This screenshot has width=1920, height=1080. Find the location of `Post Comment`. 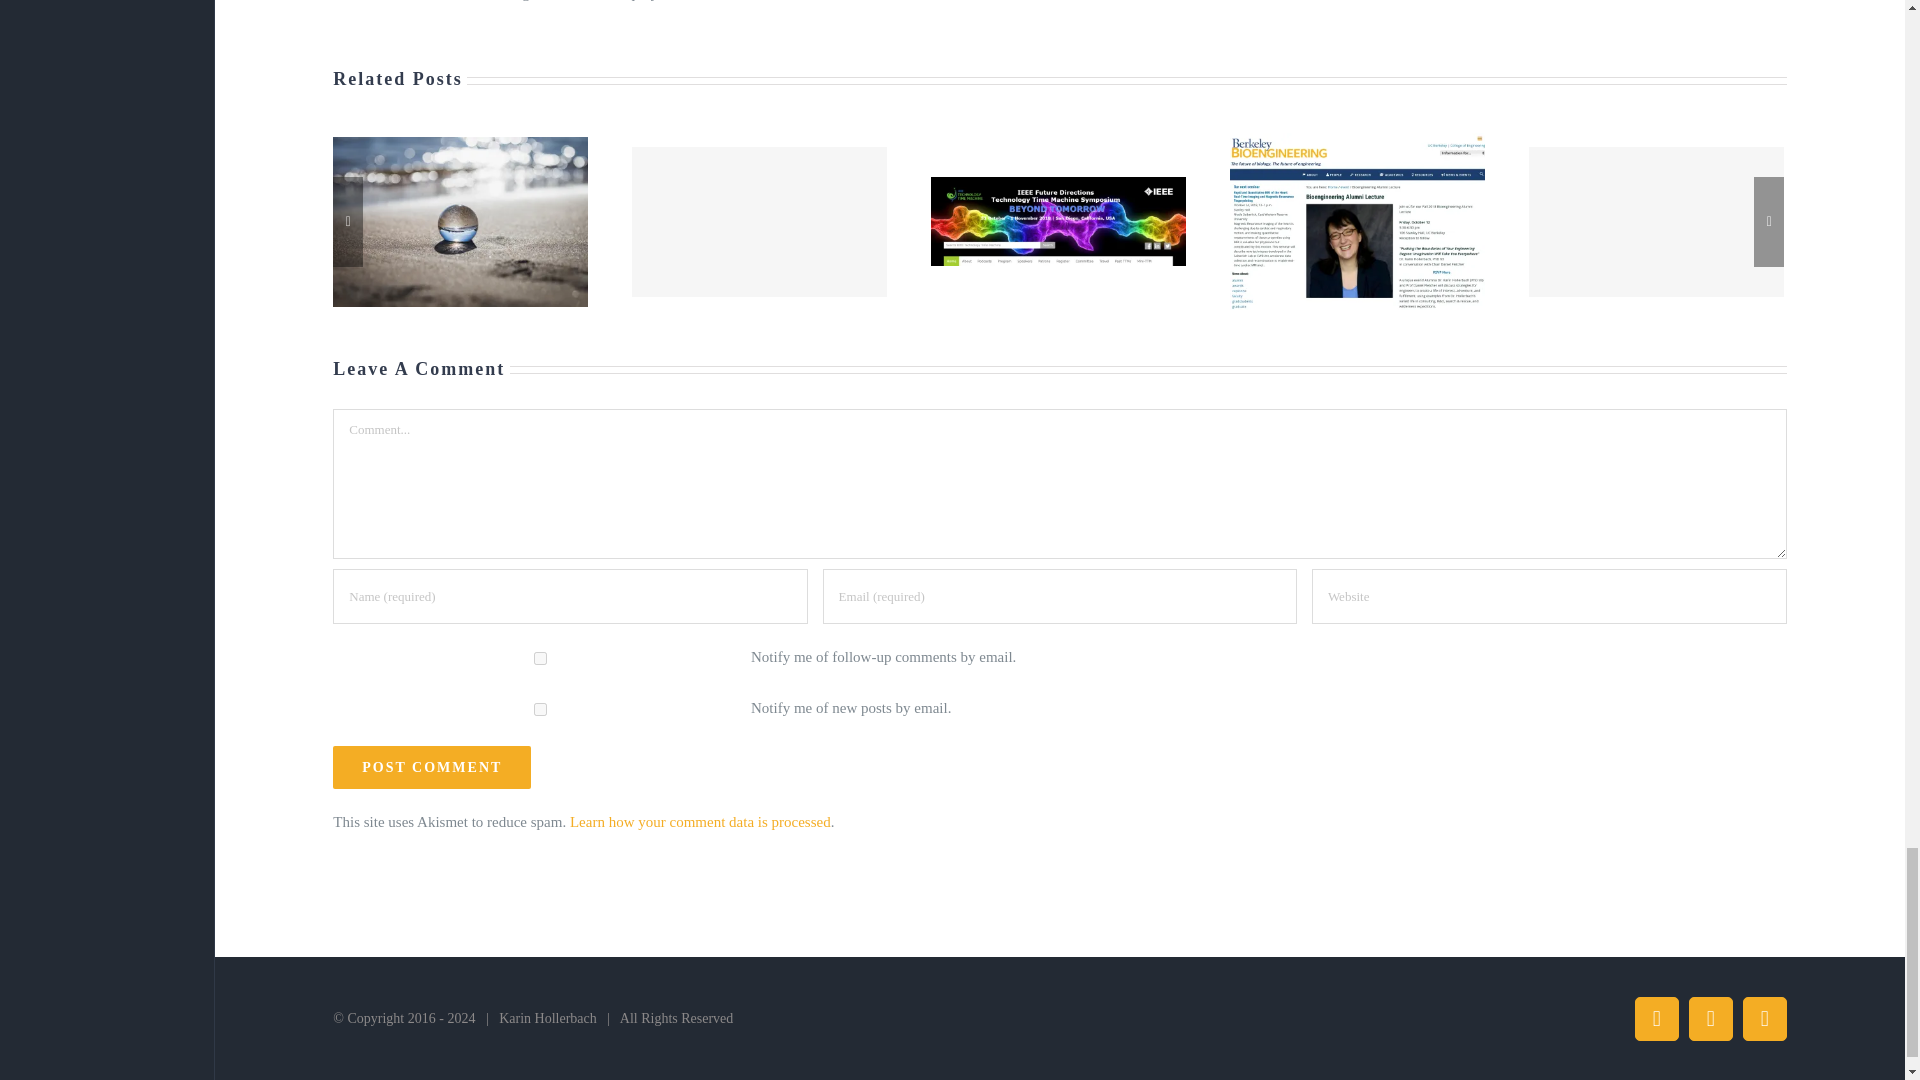

Post Comment is located at coordinates (432, 768).